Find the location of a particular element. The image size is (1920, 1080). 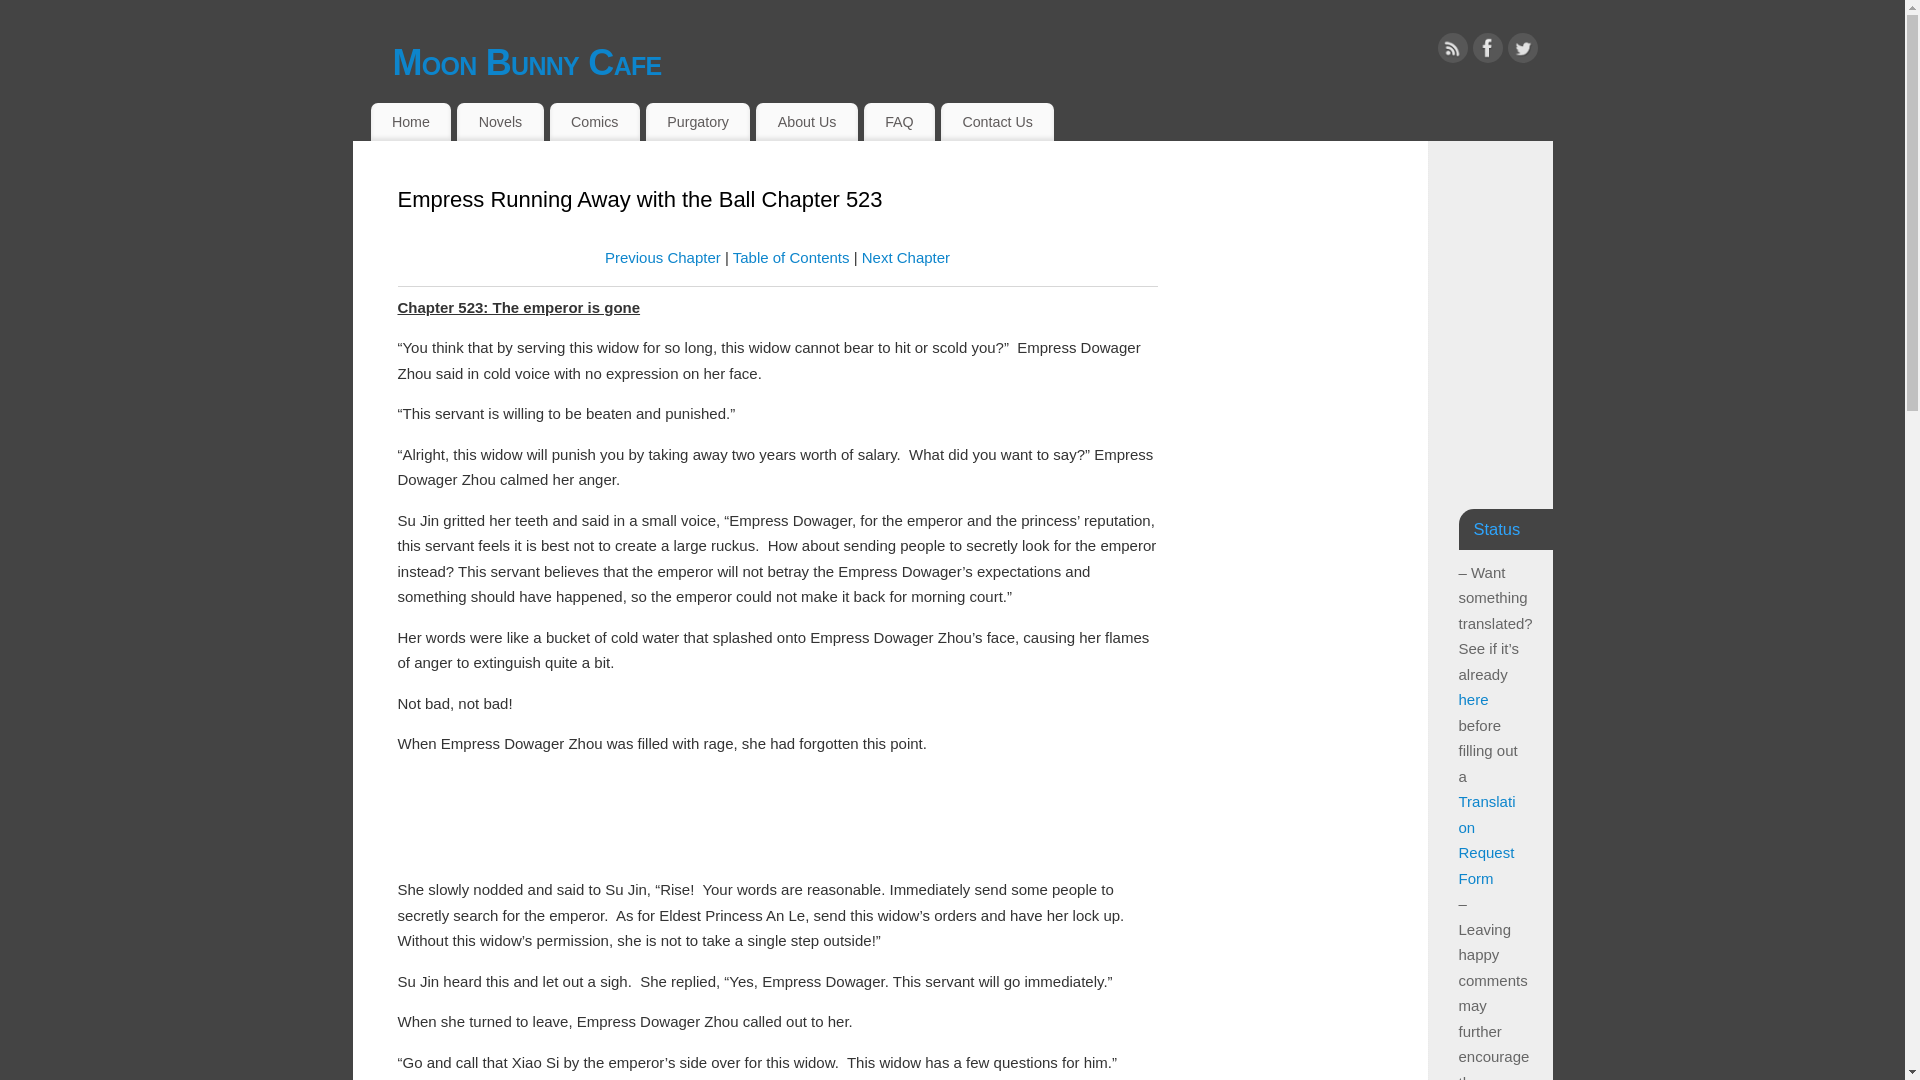

Comics is located at coordinates (594, 122).